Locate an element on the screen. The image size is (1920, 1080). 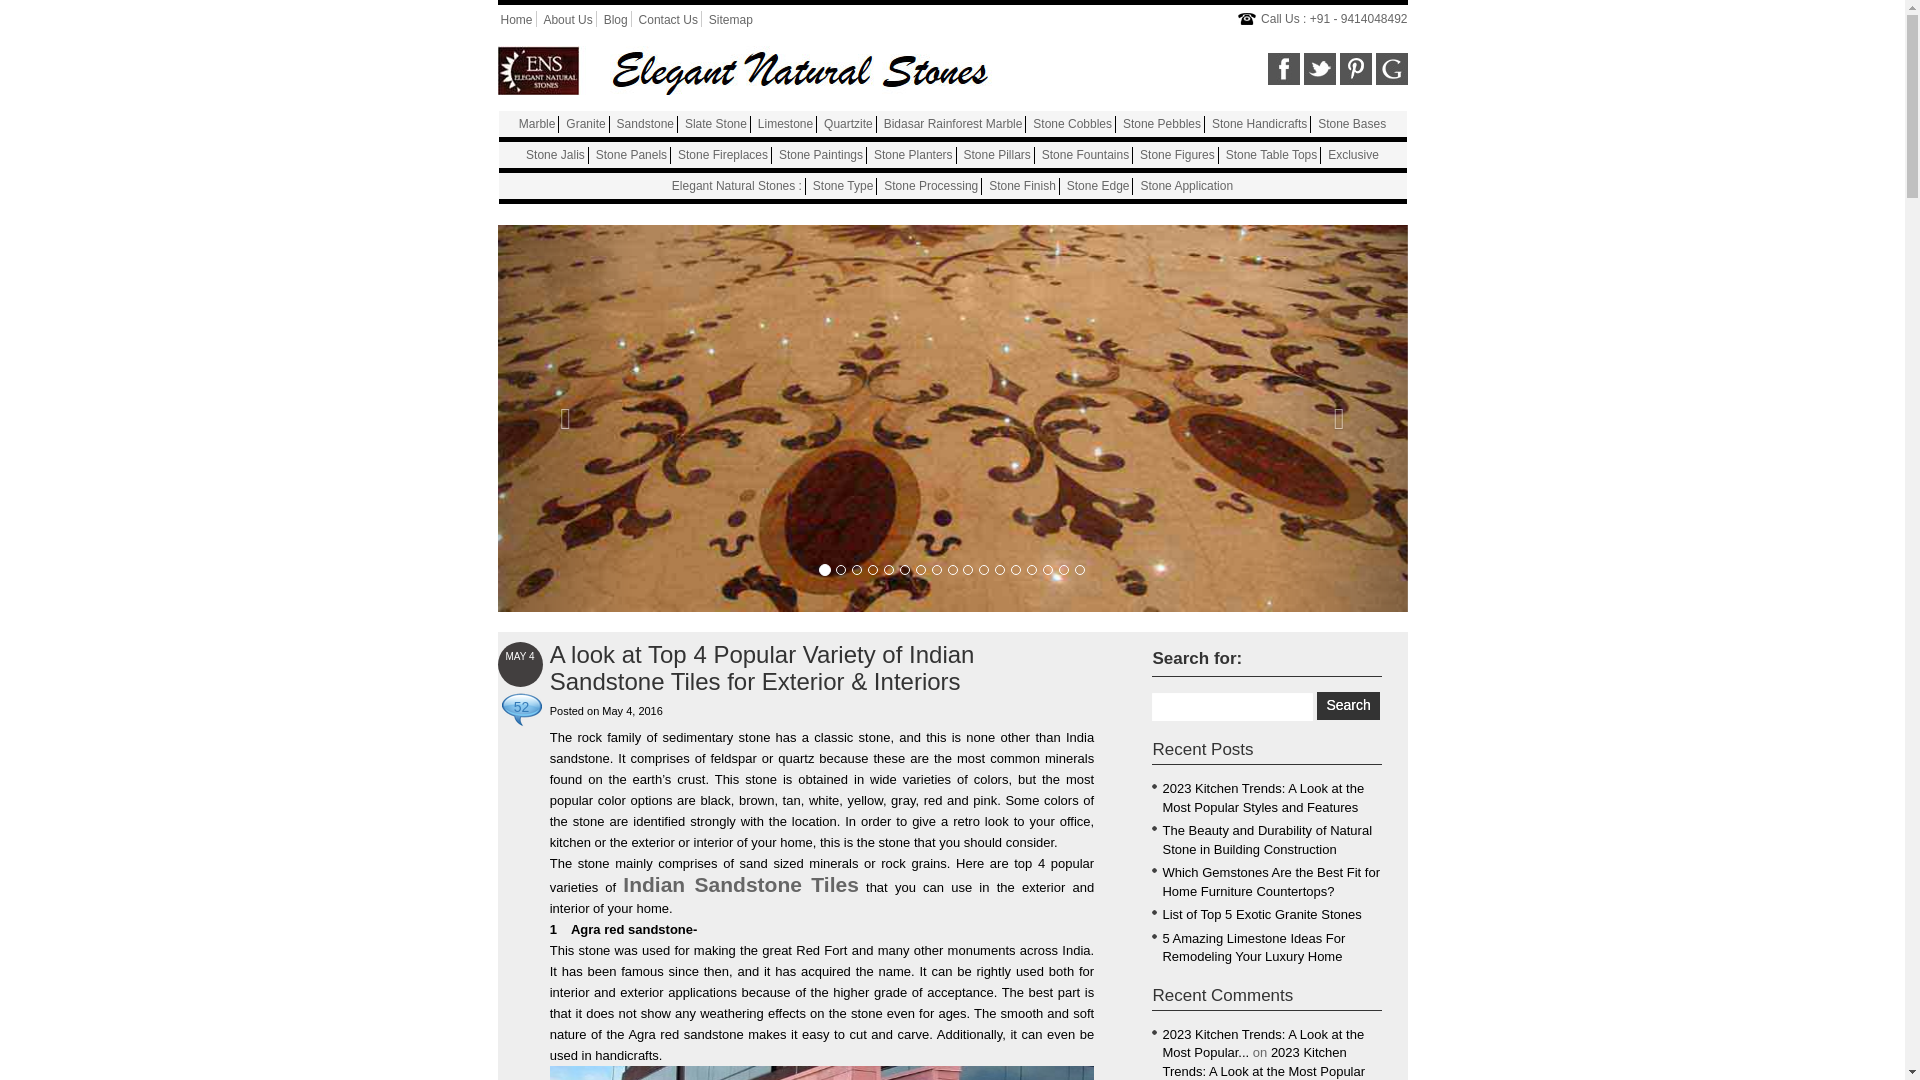
Bidasar Rainforest Marble is located at coordinates (953, 123).